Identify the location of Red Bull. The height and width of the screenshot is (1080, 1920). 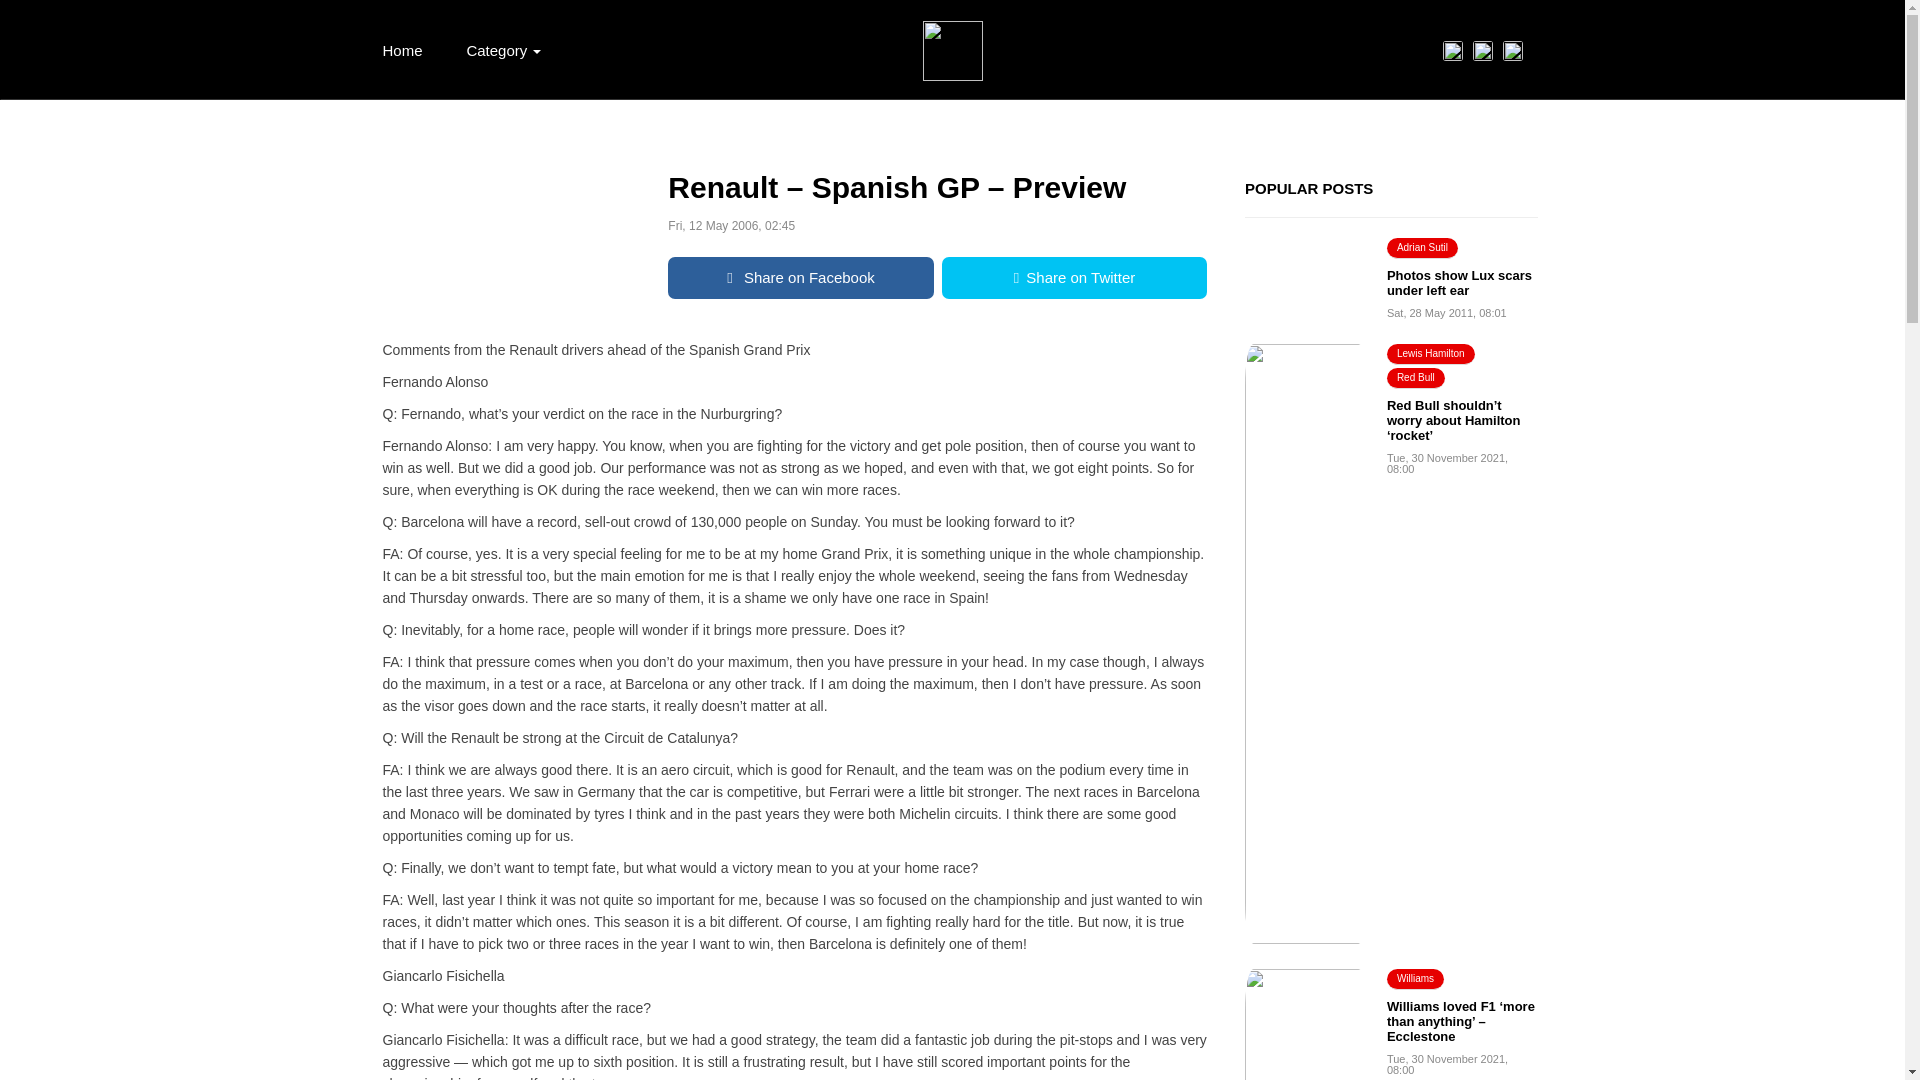
(1416, 378).